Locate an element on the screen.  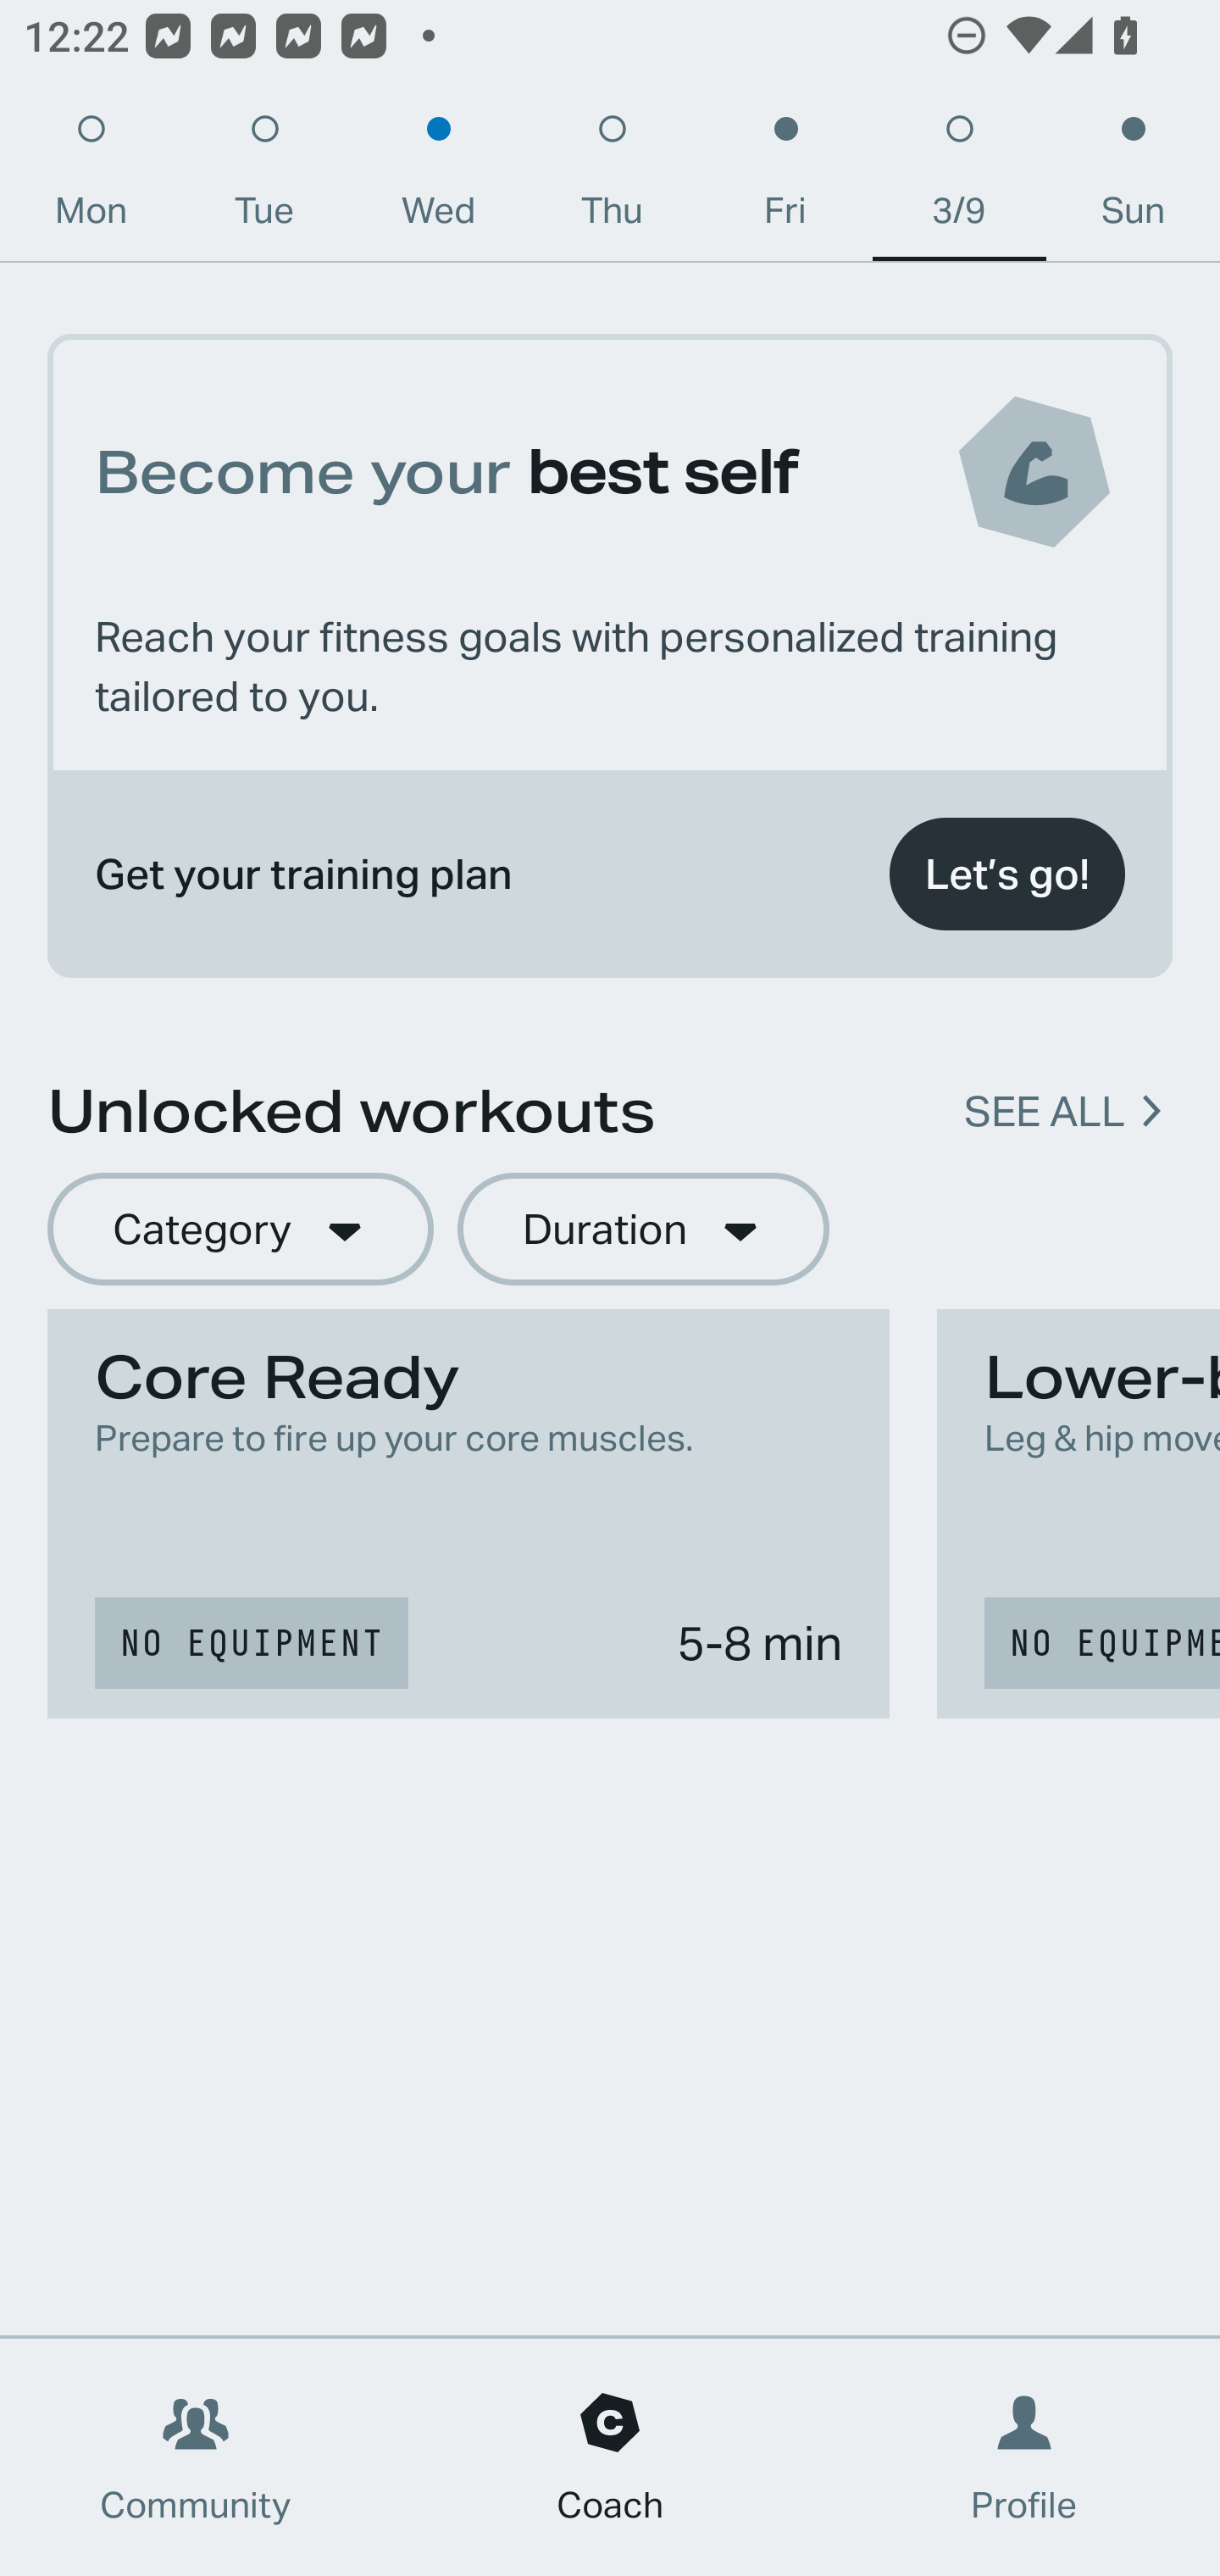
Profile is located at coordinates (1025, 2457).